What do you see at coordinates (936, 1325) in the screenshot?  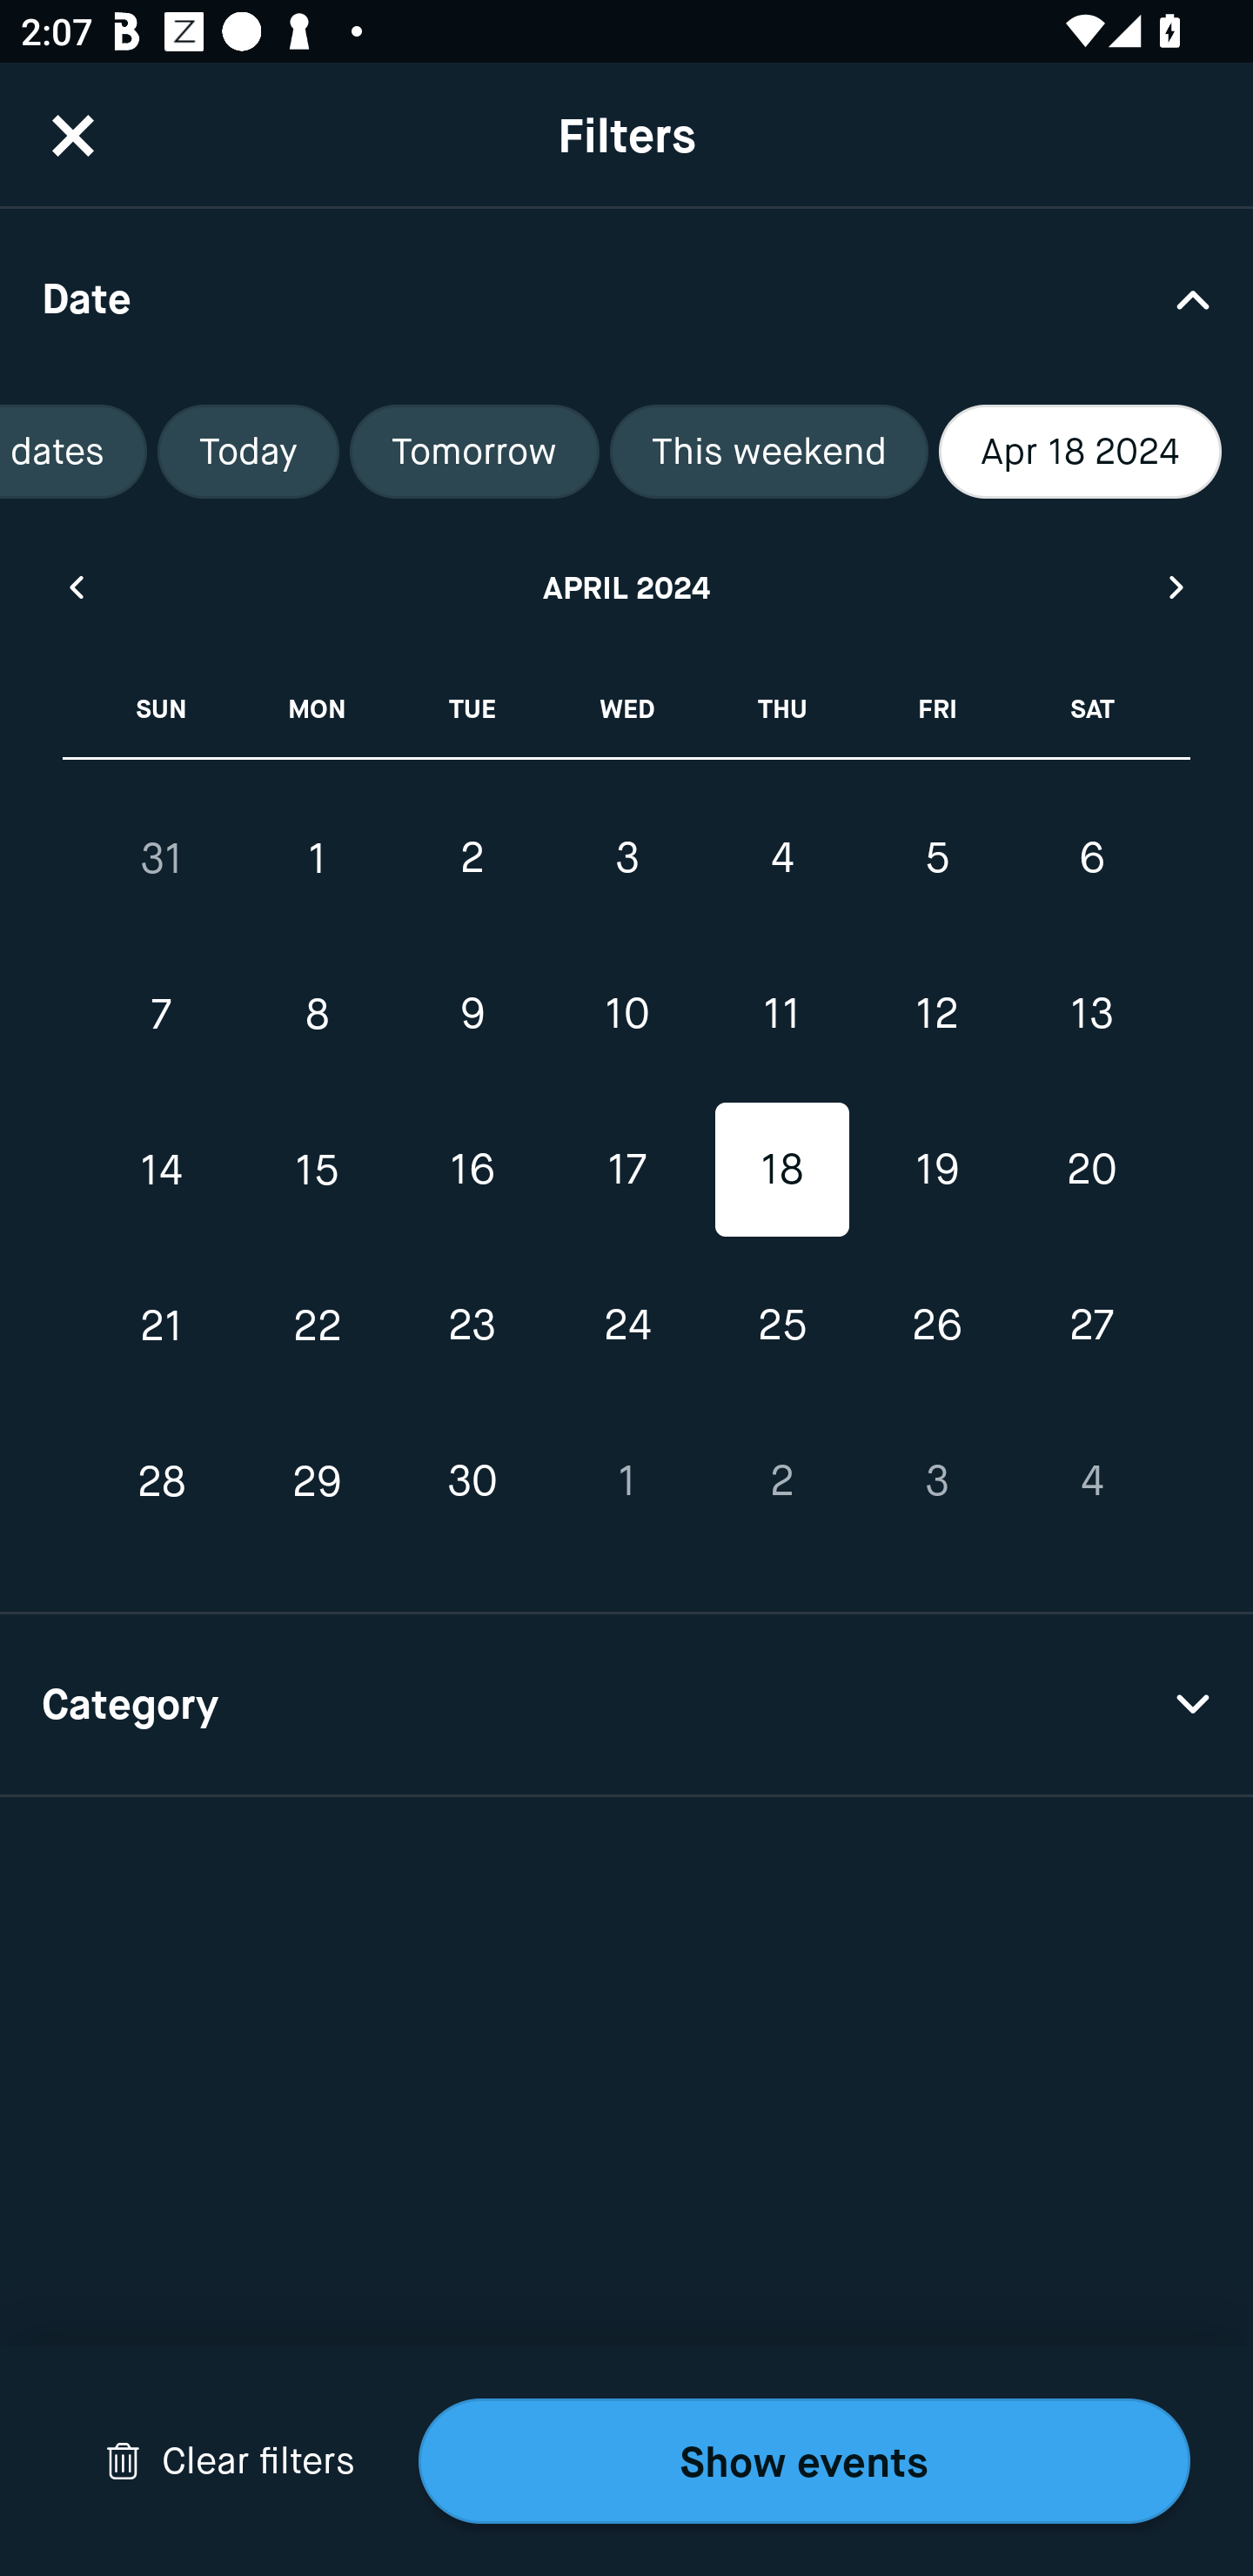 I see `26` at bounding box center [936, 1325].